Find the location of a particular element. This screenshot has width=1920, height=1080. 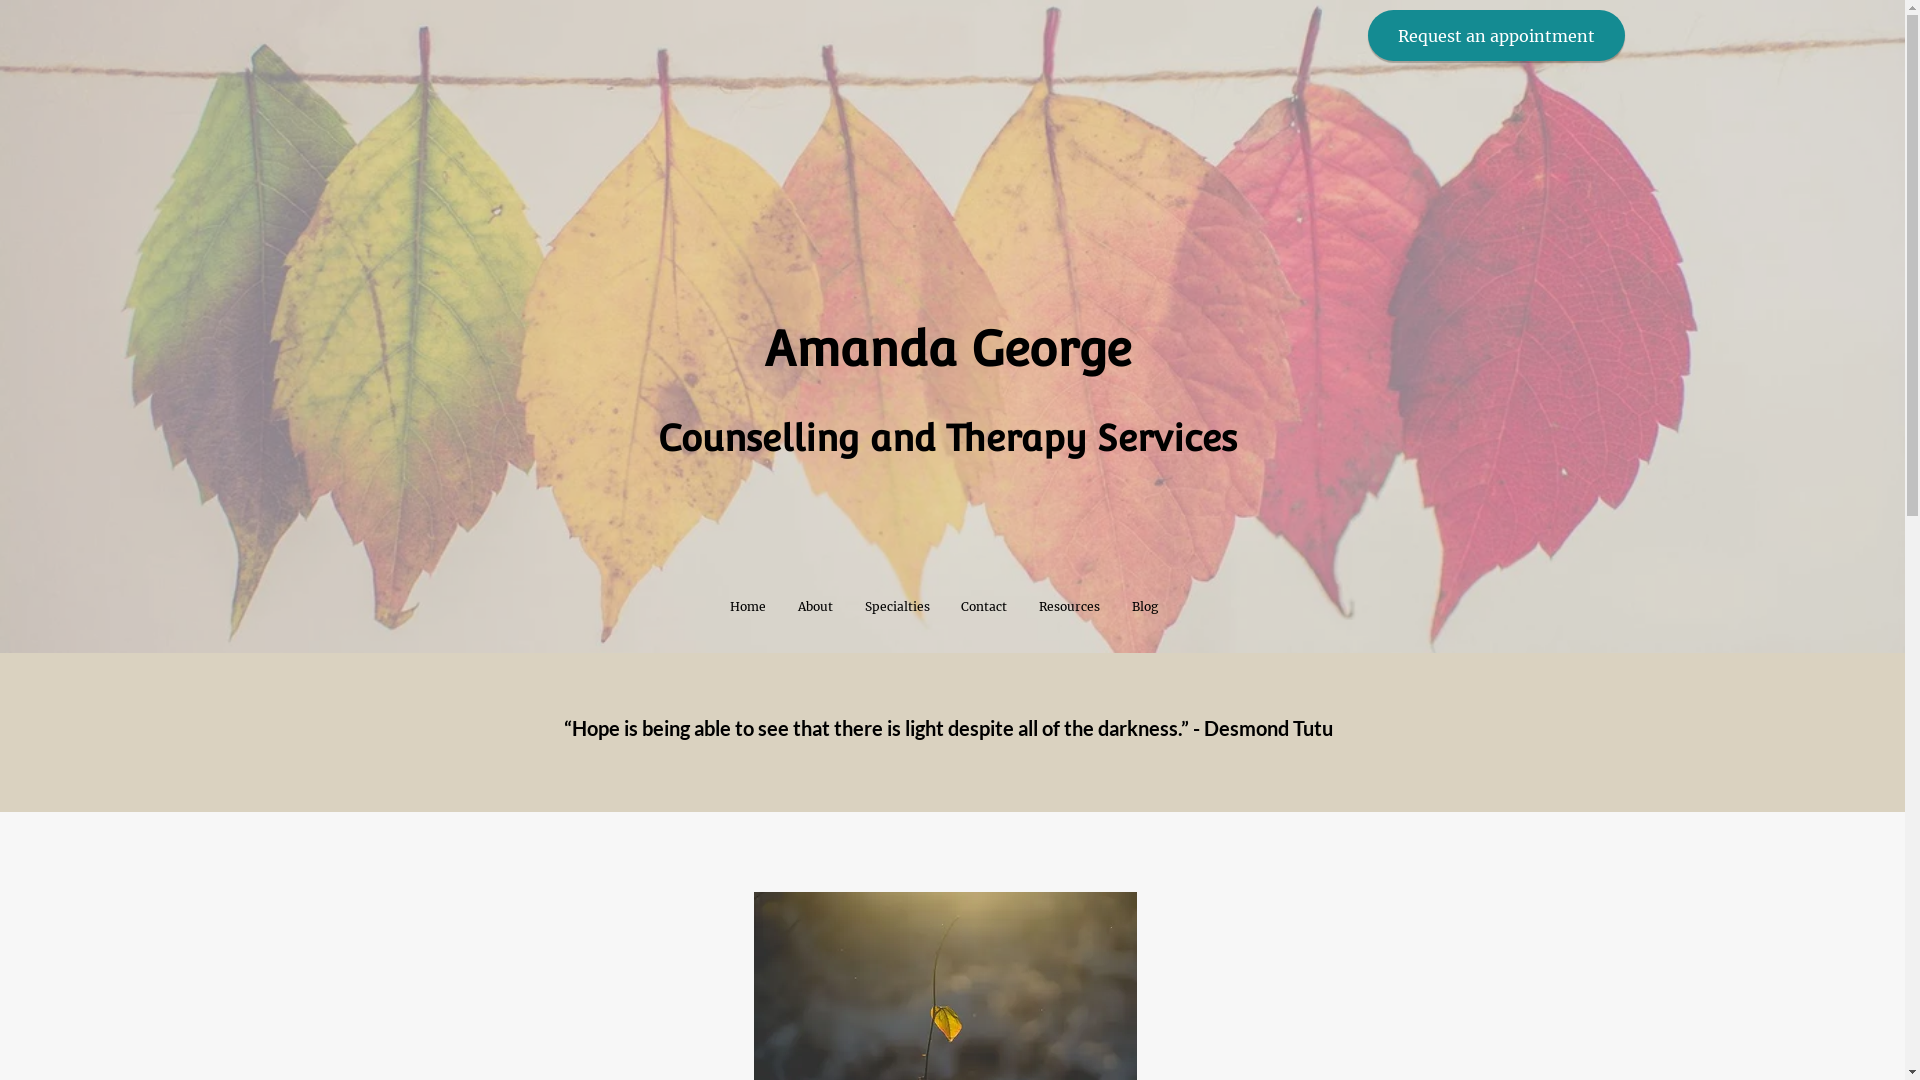

Home is located at coordinates (748, 607).